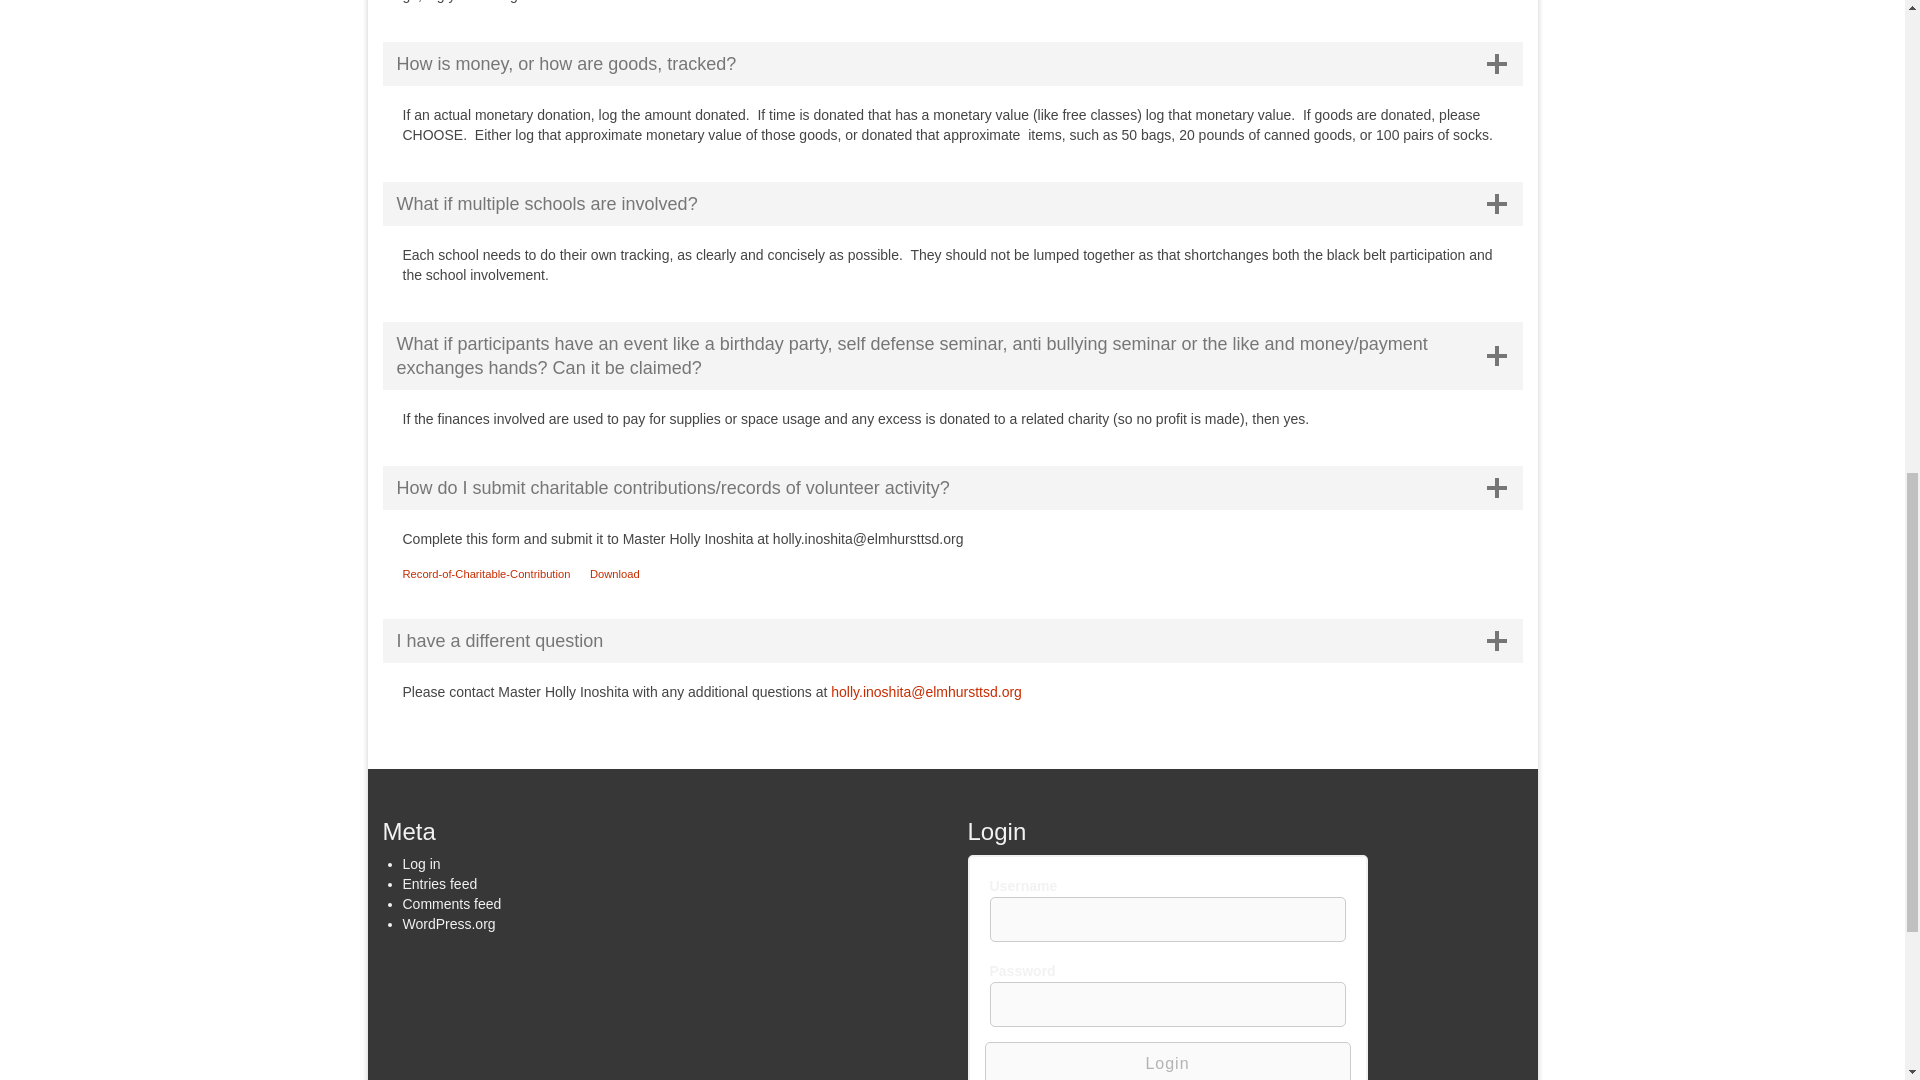 This screenshot has height=1080, width=1920. What do you see at coordinates (1166, 1061) in the screenshot?
I see `Login` at bounding box center [1166, 1061].